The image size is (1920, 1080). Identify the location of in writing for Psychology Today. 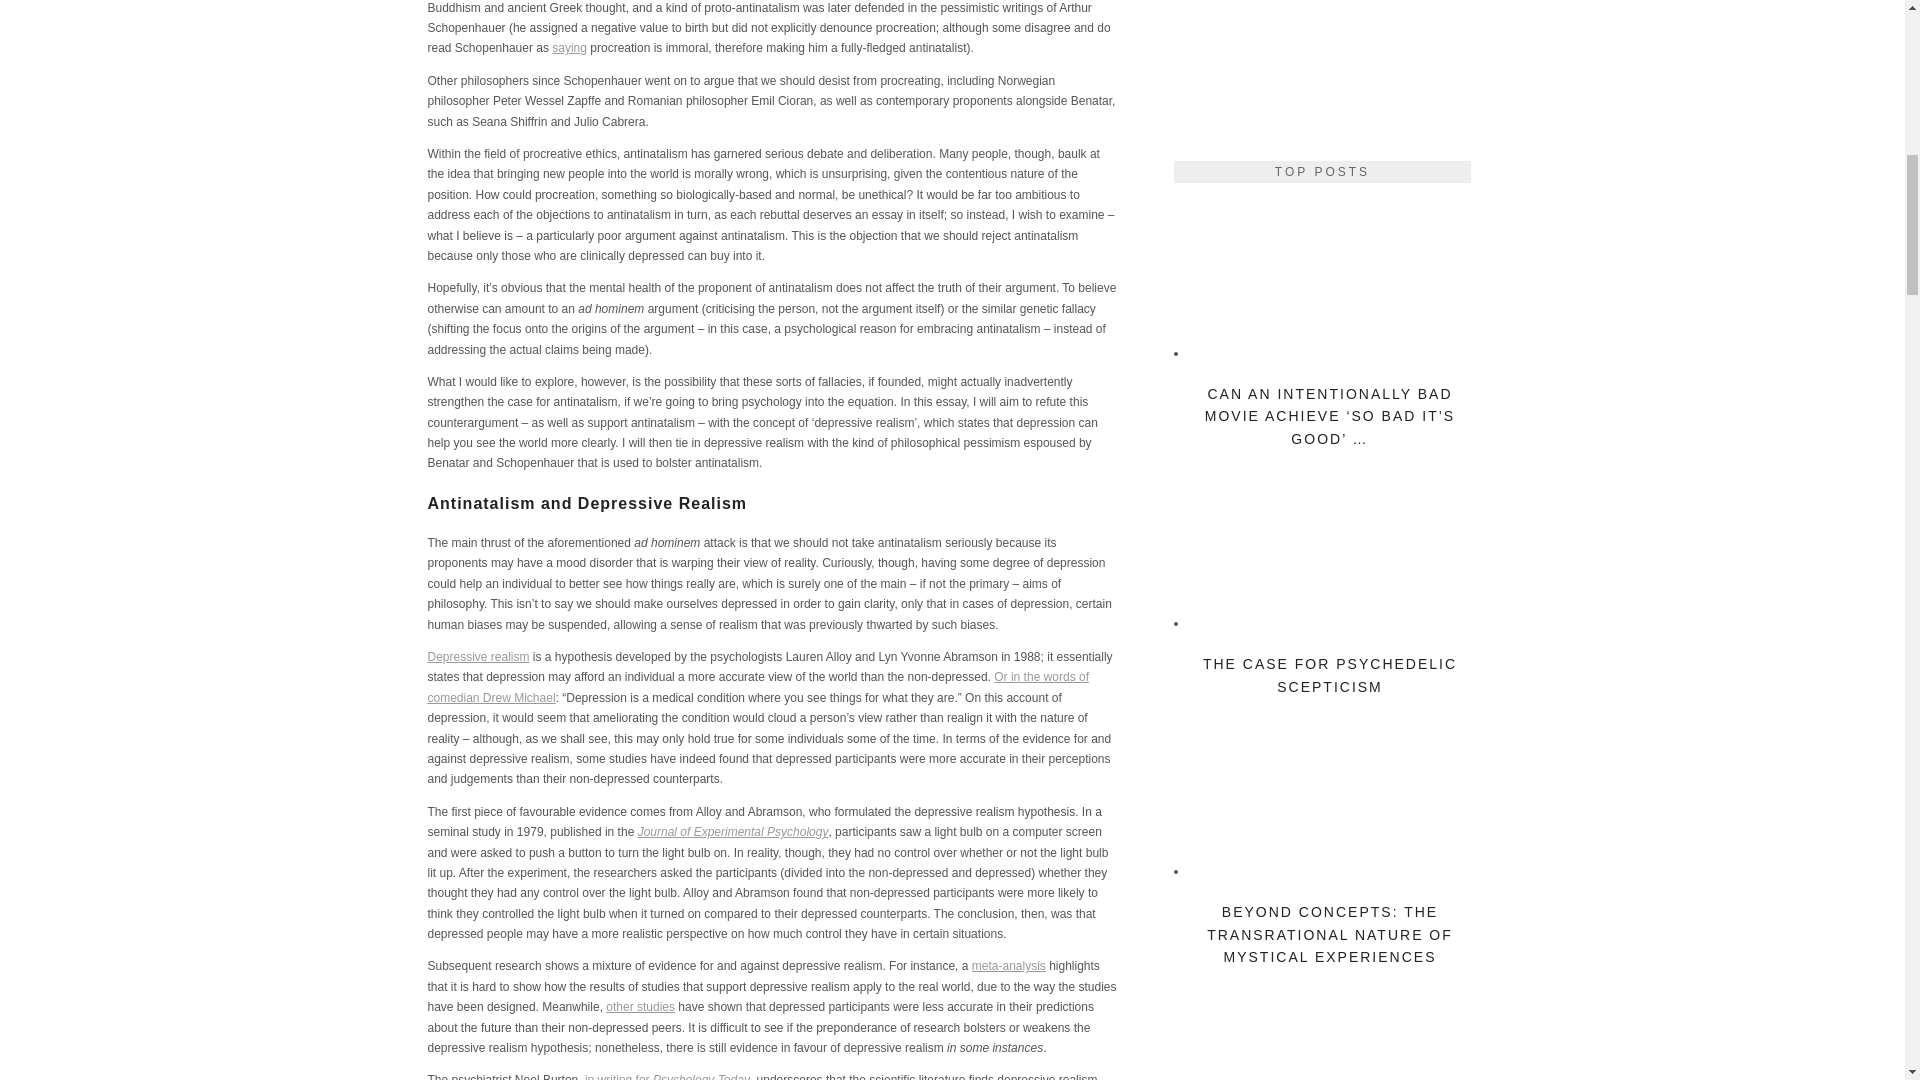
(668, 1076).